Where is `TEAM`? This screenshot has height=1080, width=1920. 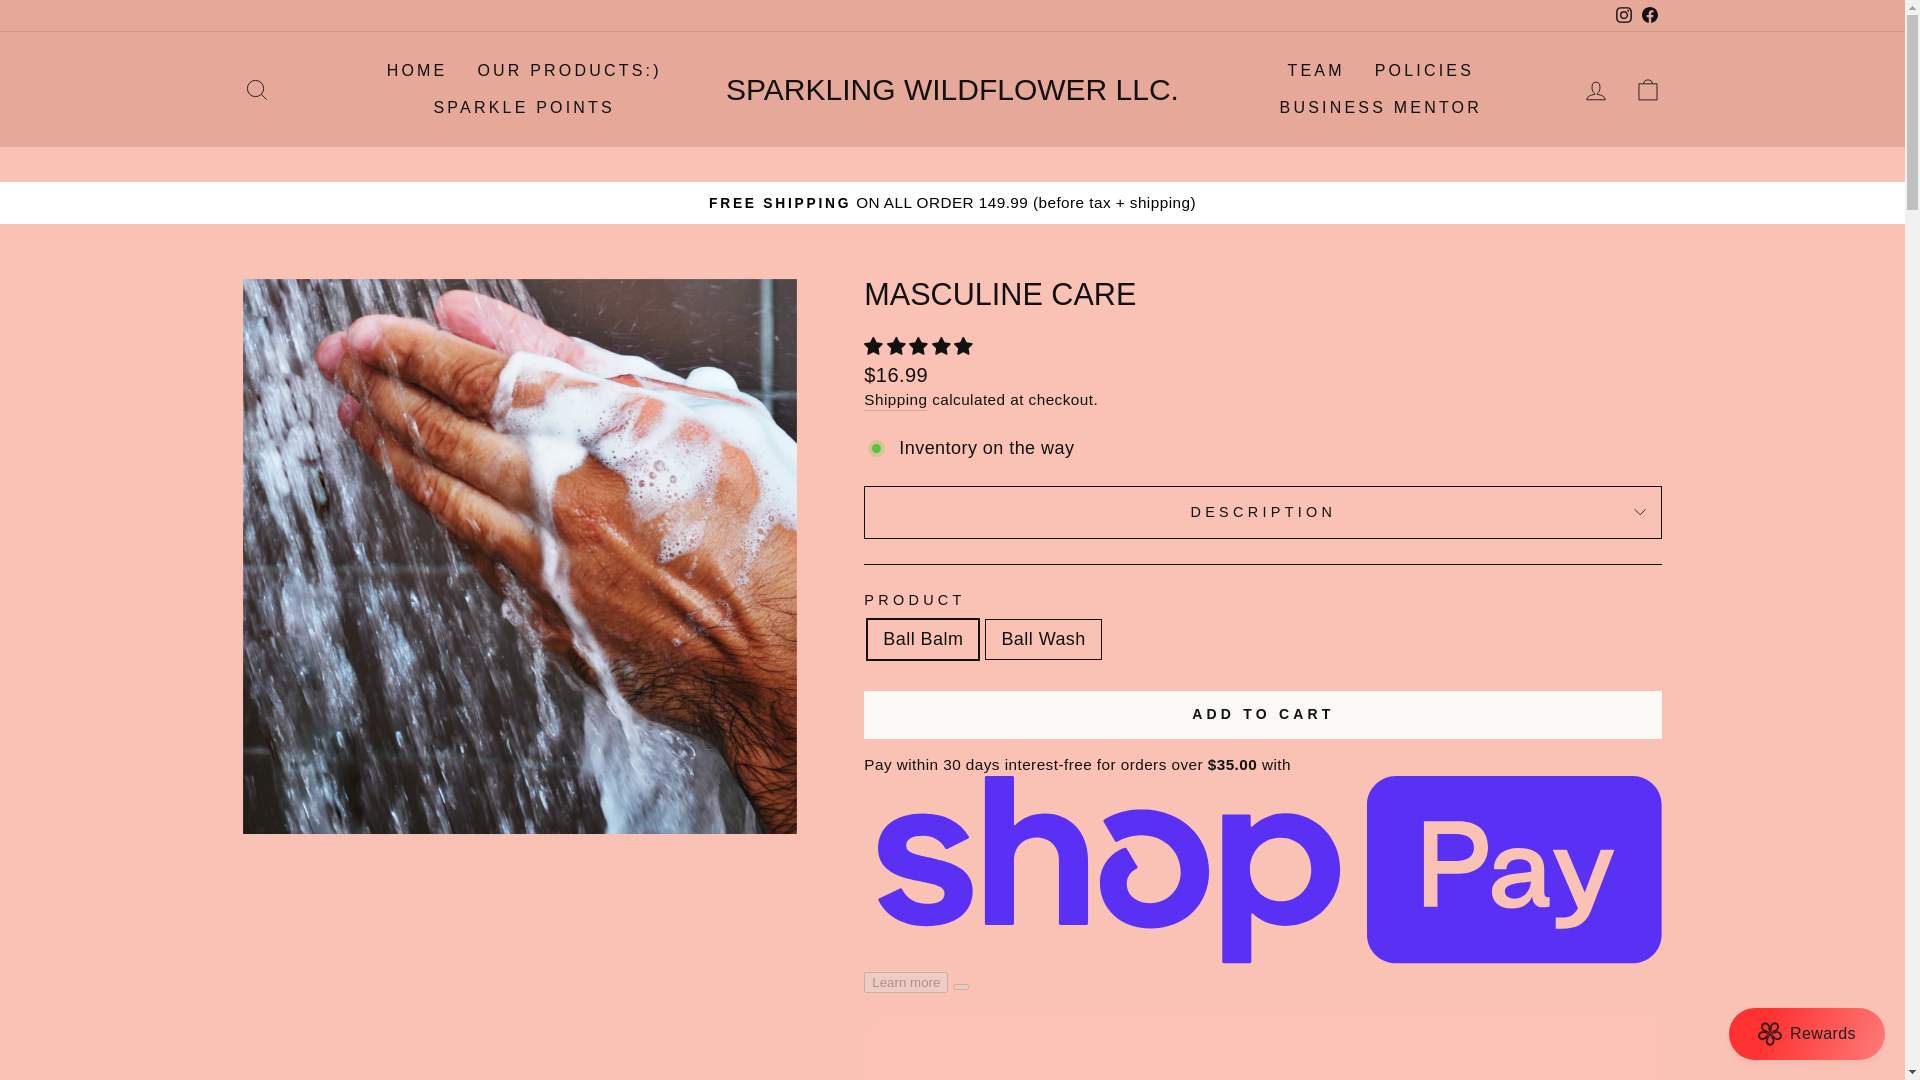 TEAM is located at coordinates (1596, 90).